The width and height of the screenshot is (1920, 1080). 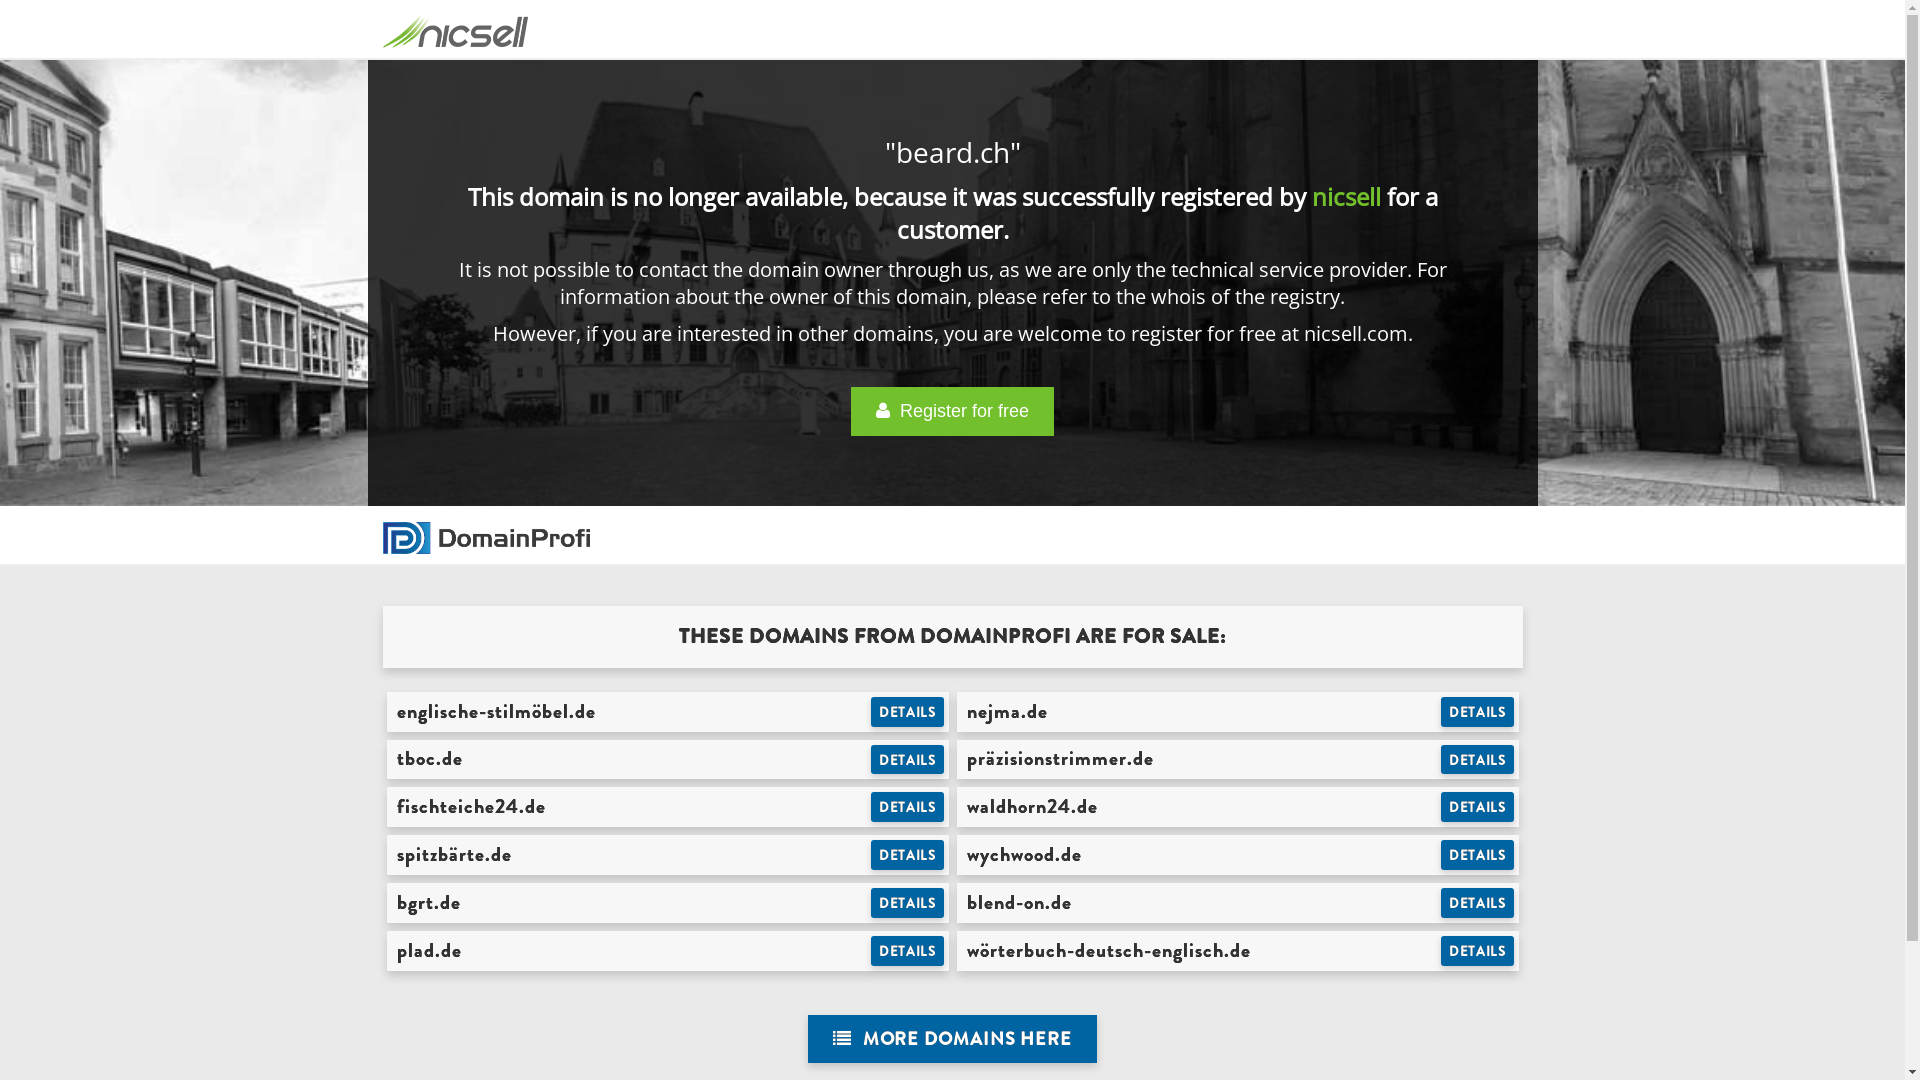 What do you see at coordinates (1478, 855) in the screenshot?
I see `DETAILS` at bounding box center [1478, 855].